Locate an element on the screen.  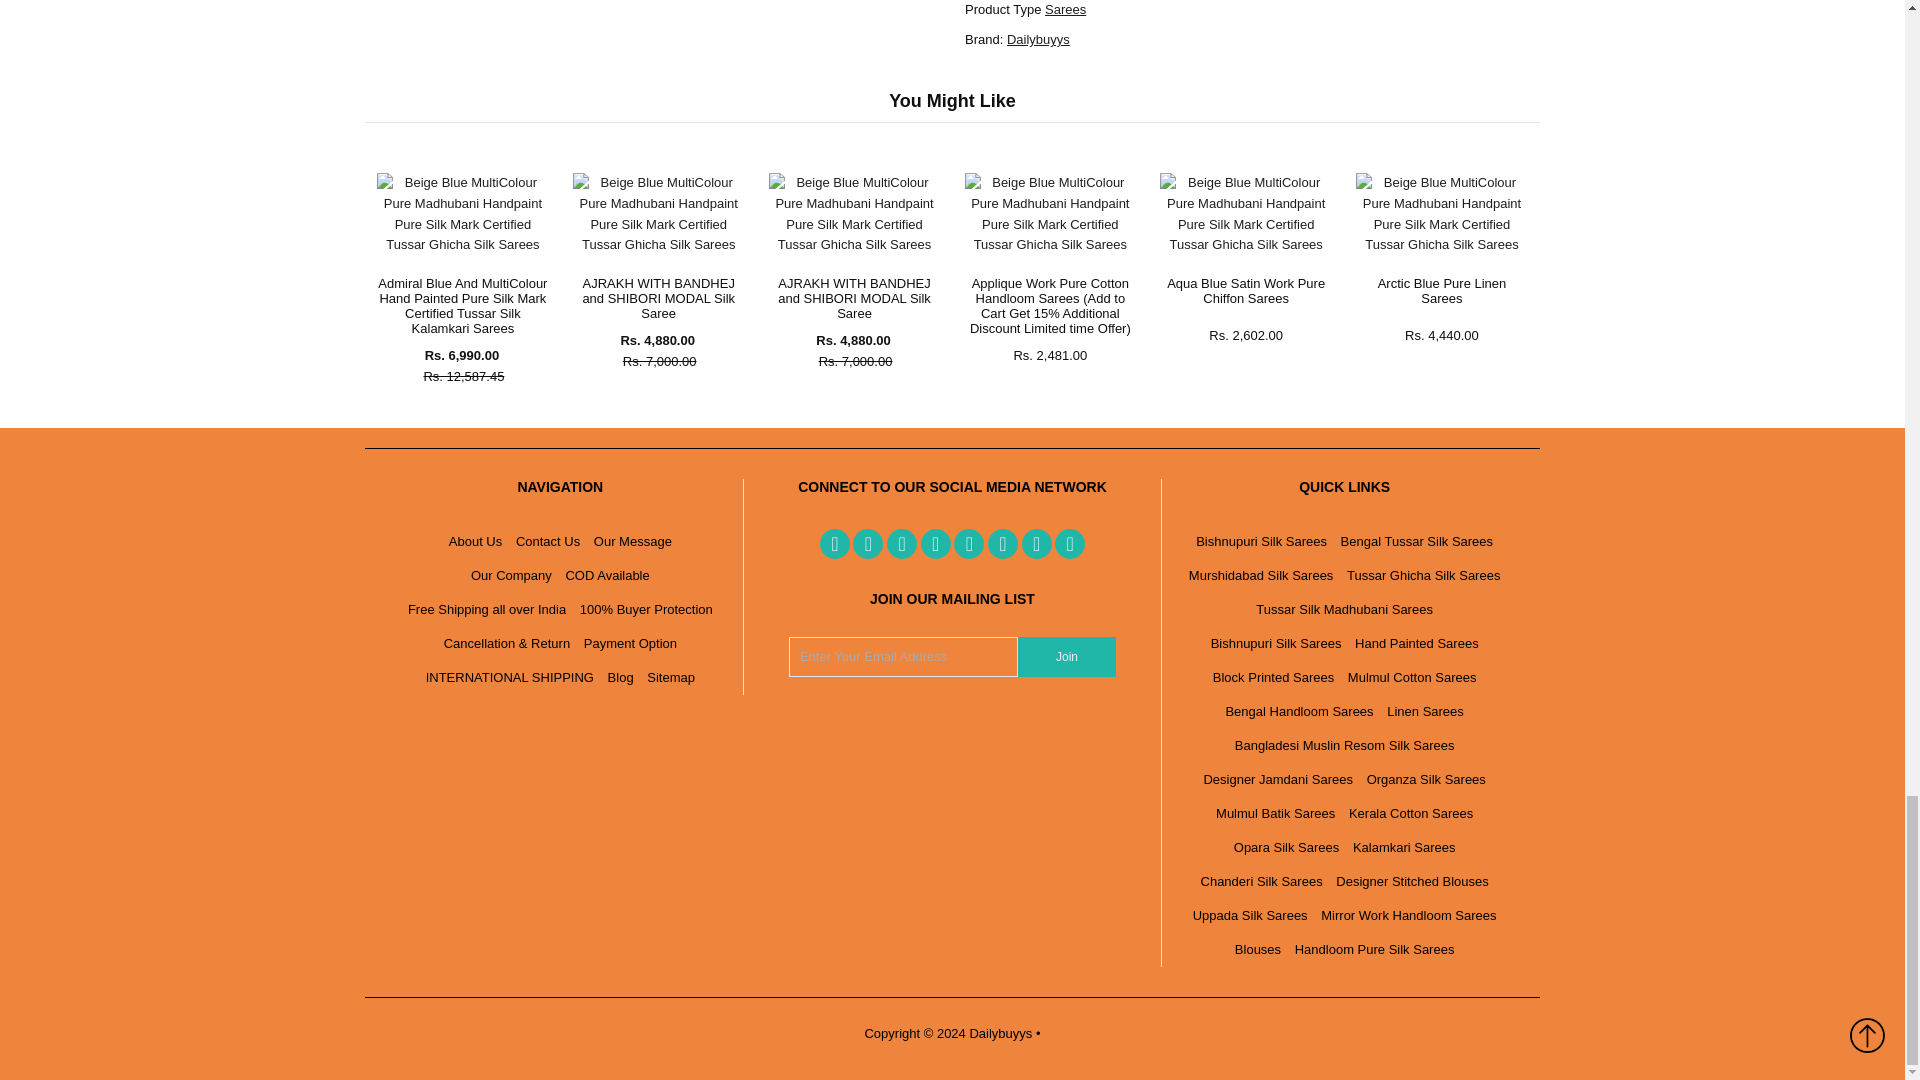
Sarees is located at coordinates (1065, 10).